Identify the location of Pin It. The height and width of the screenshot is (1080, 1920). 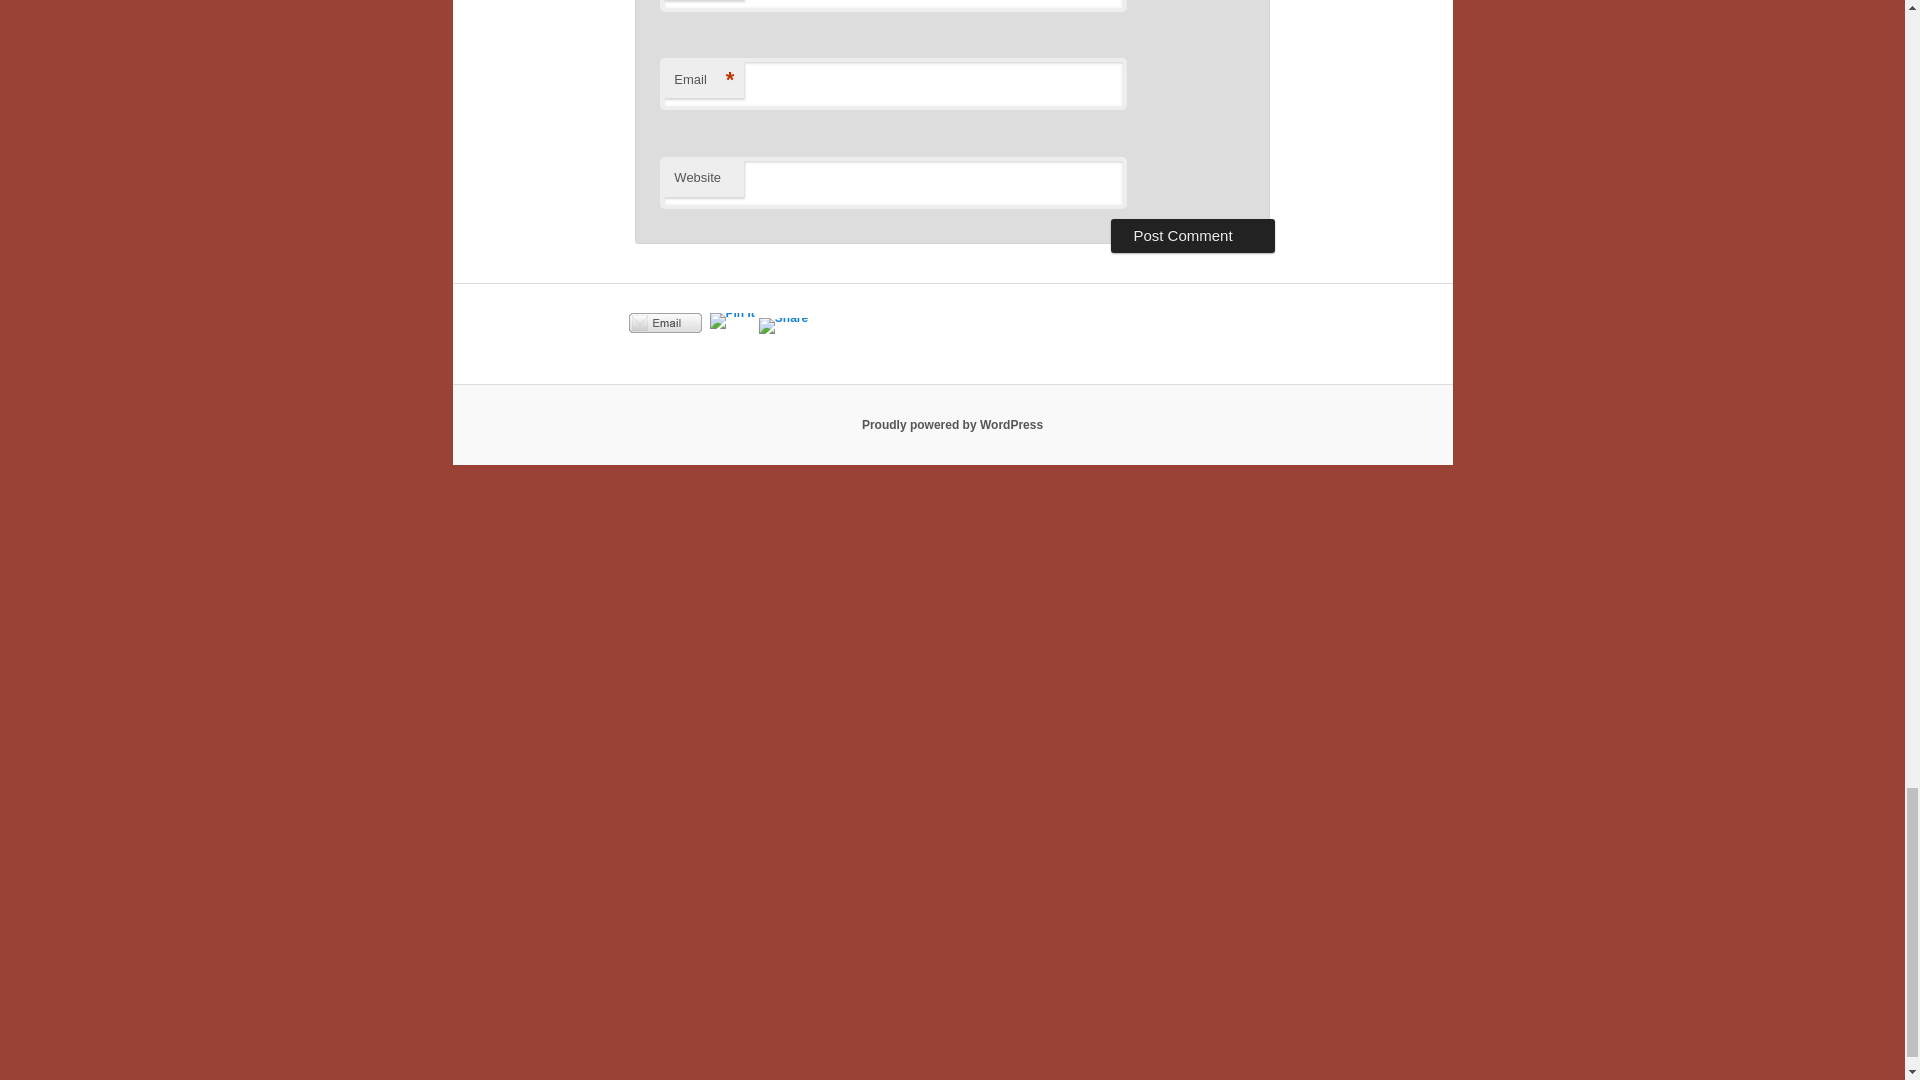
(732, 321).